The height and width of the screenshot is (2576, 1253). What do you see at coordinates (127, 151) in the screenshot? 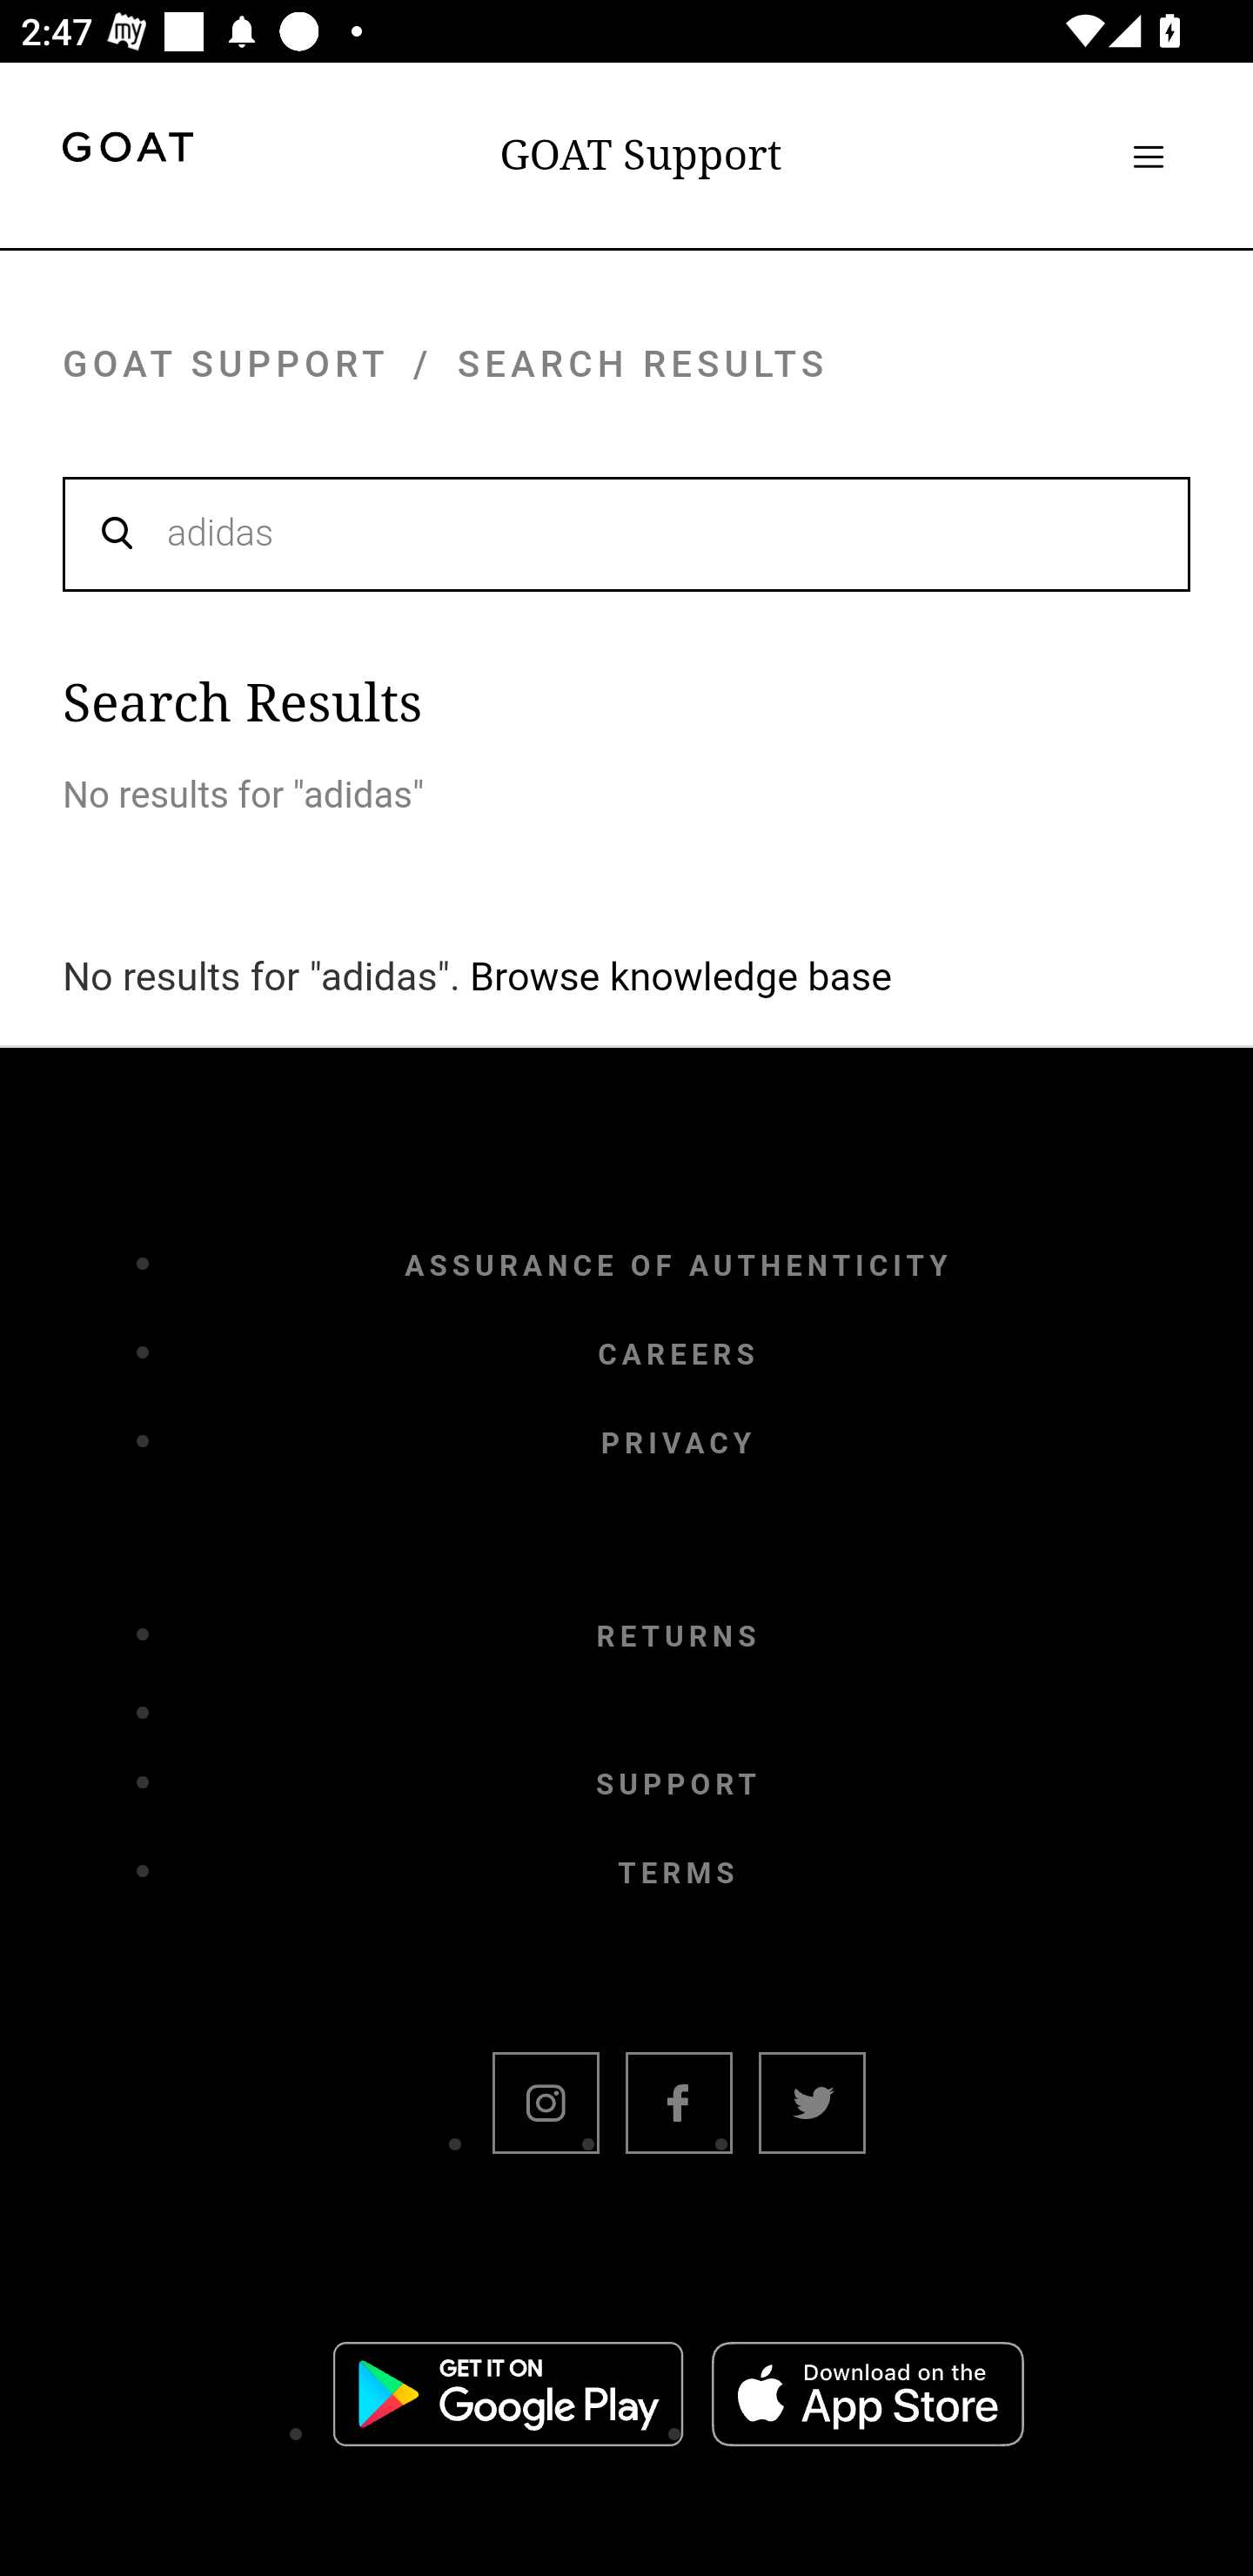
I see `goat header logo` at bounding box center [127, 151].